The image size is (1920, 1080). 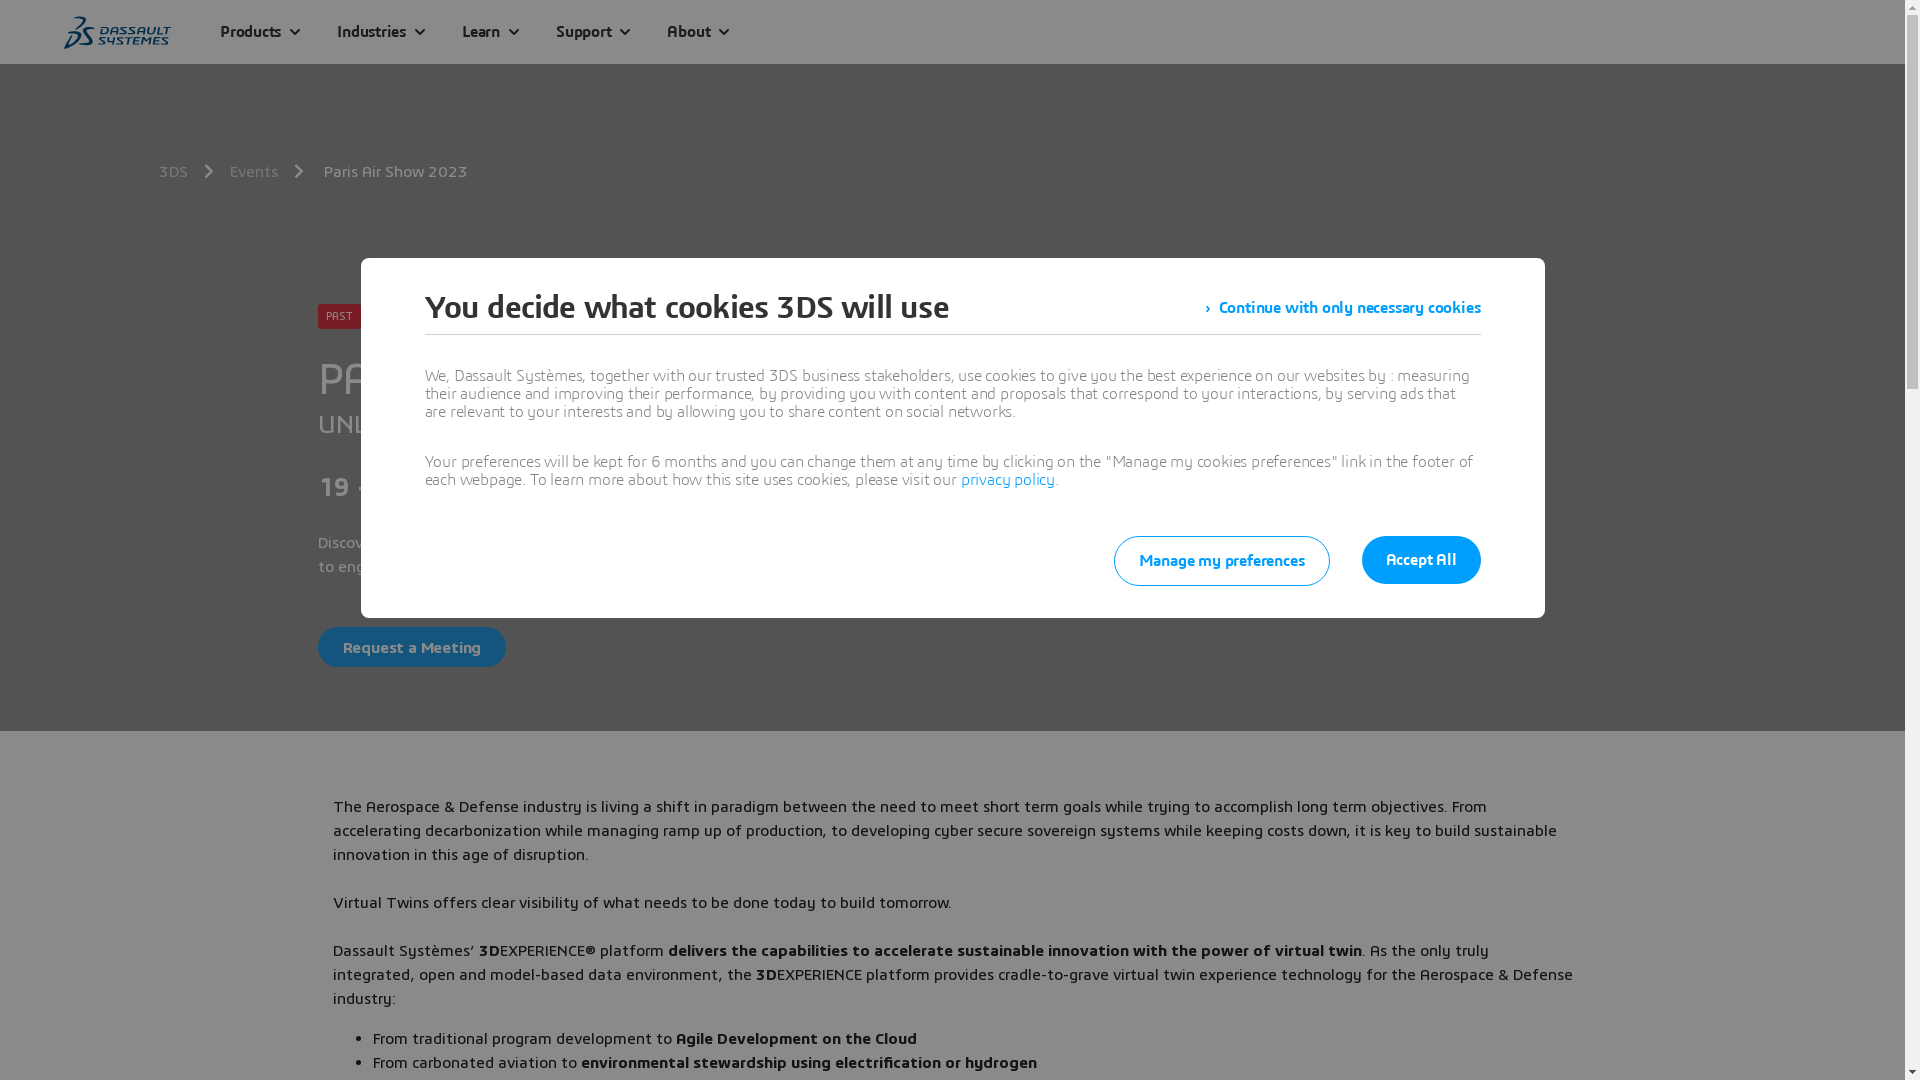 What do you see at coordinates (1008, 480) in the screenshot?
I see `privacy policy` at bounding box center [1008, 480].